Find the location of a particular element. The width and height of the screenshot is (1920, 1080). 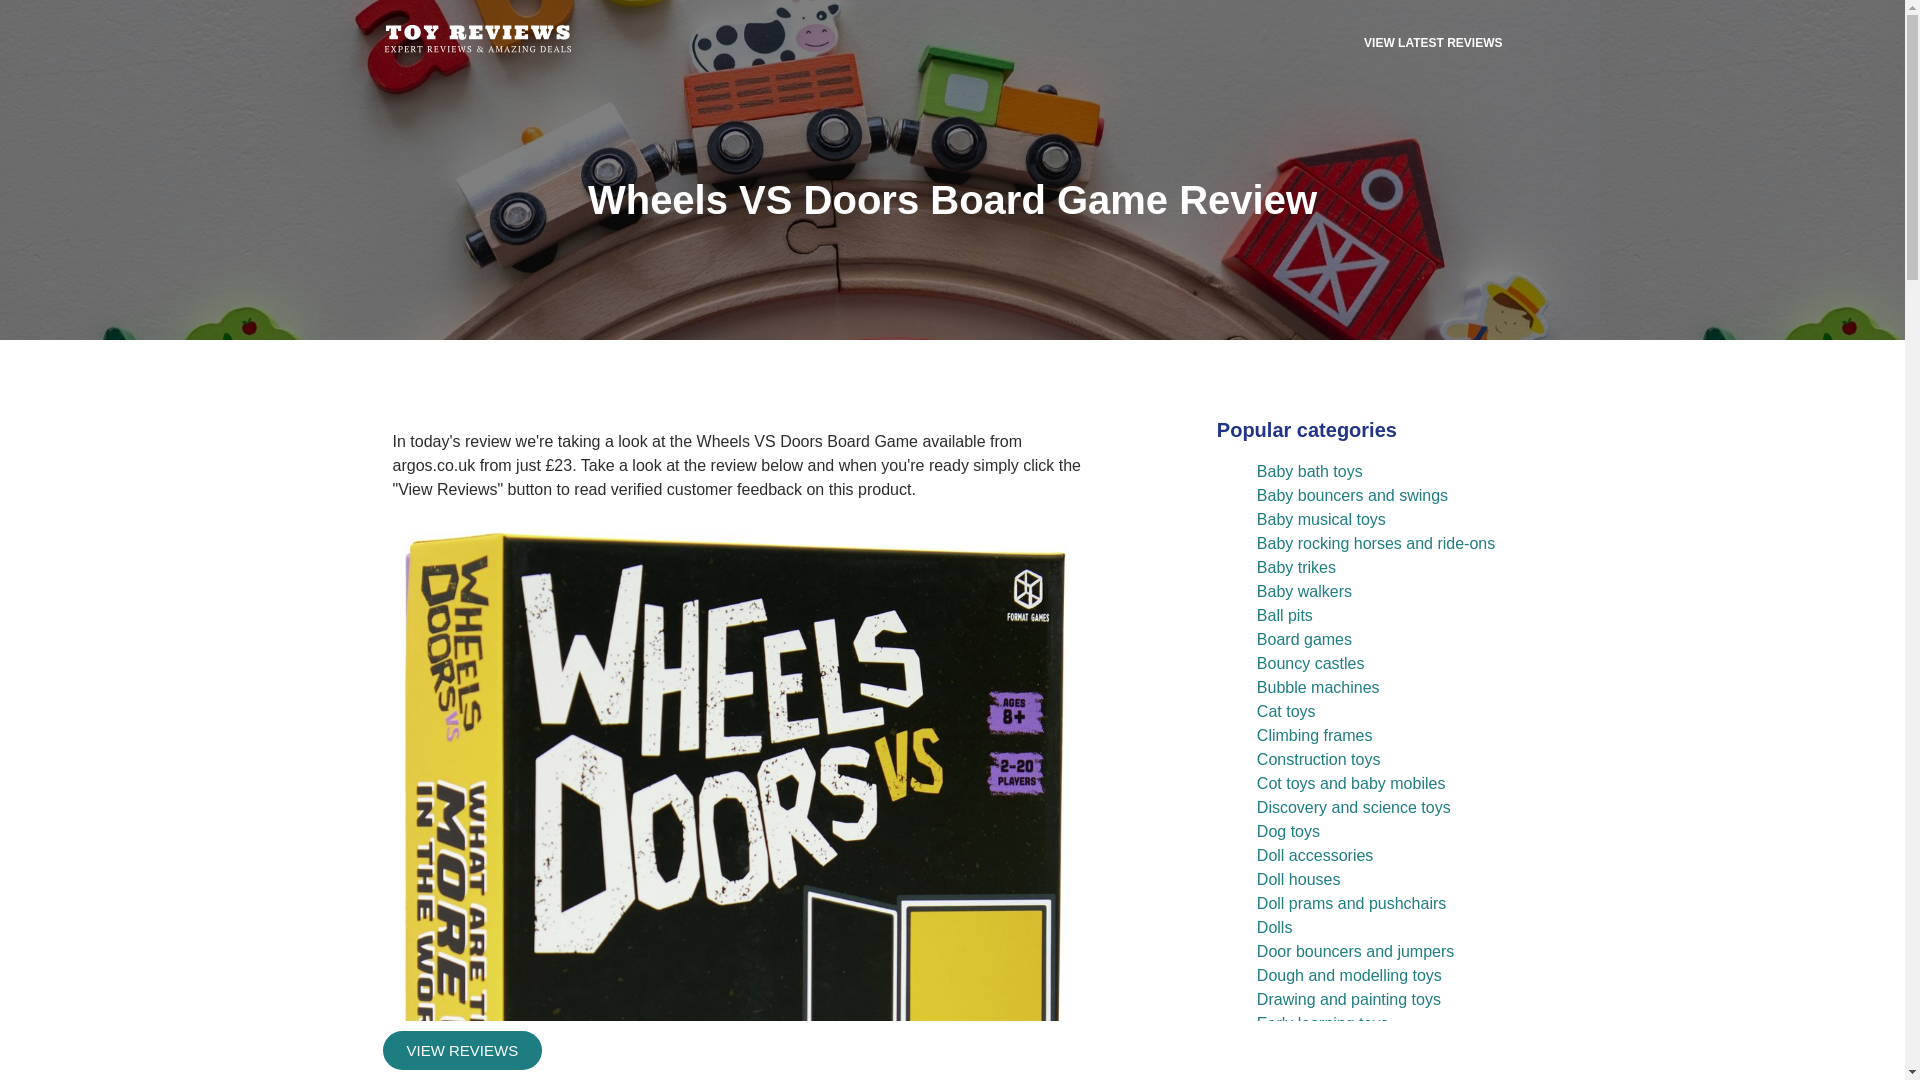

Baby bath toys is located at coordinates (1310, 471).